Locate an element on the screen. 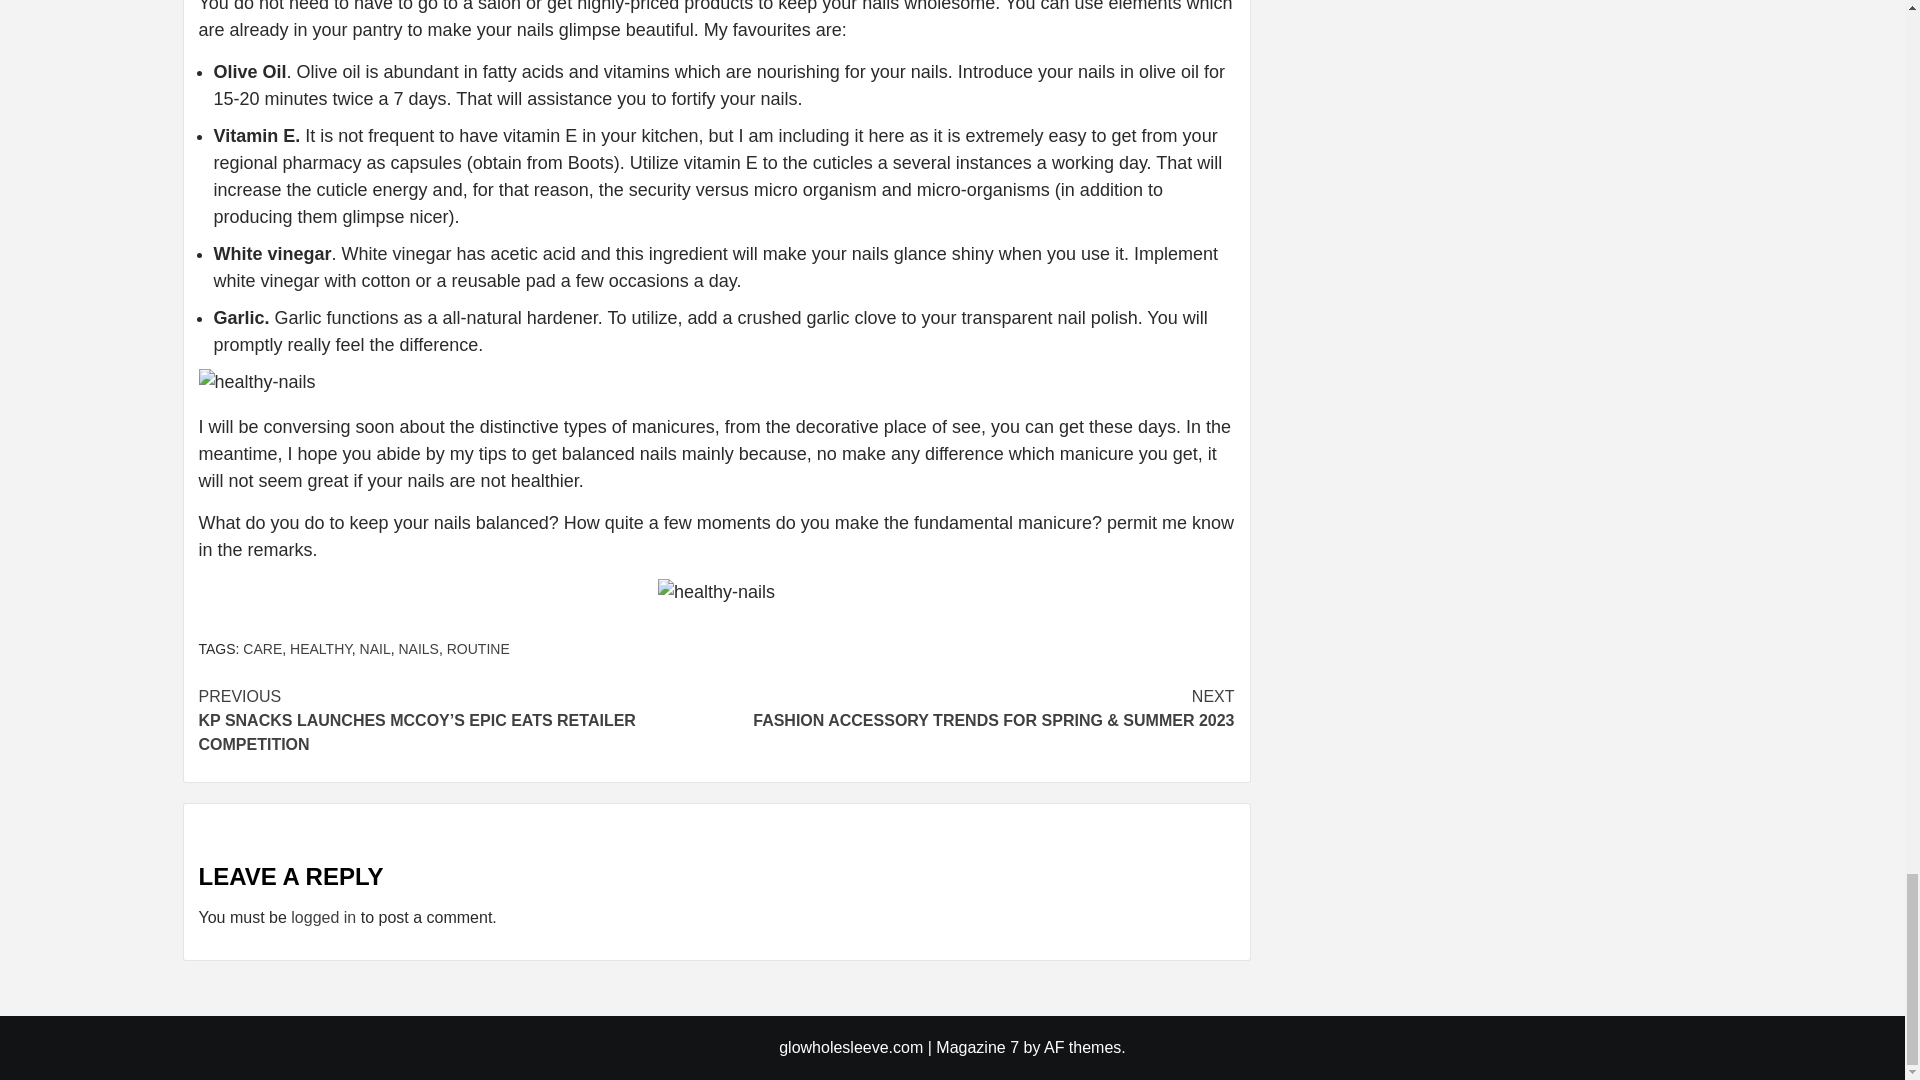 This screenshot has width=1920, height=1080. NAIL is located at coordinates (376, 648).